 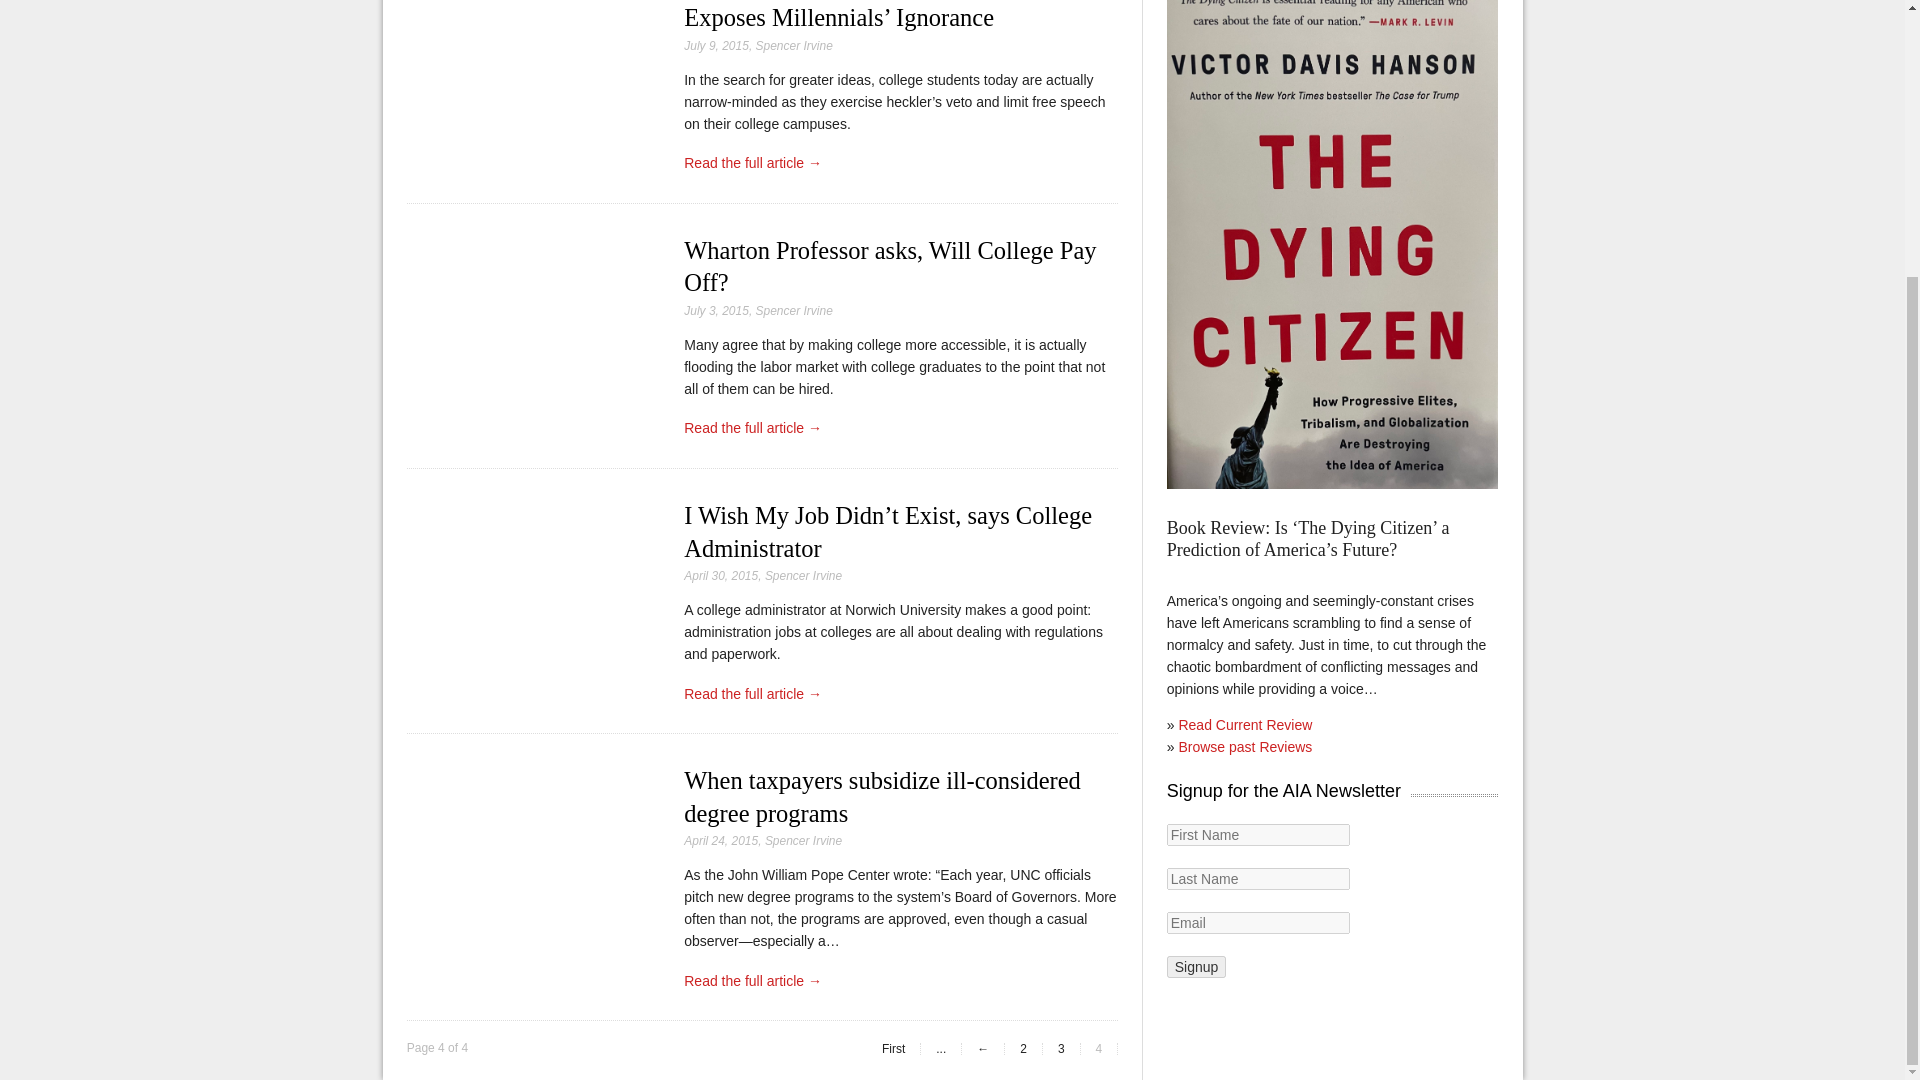 I want to click on 2, so click(x=1023, y=1049).